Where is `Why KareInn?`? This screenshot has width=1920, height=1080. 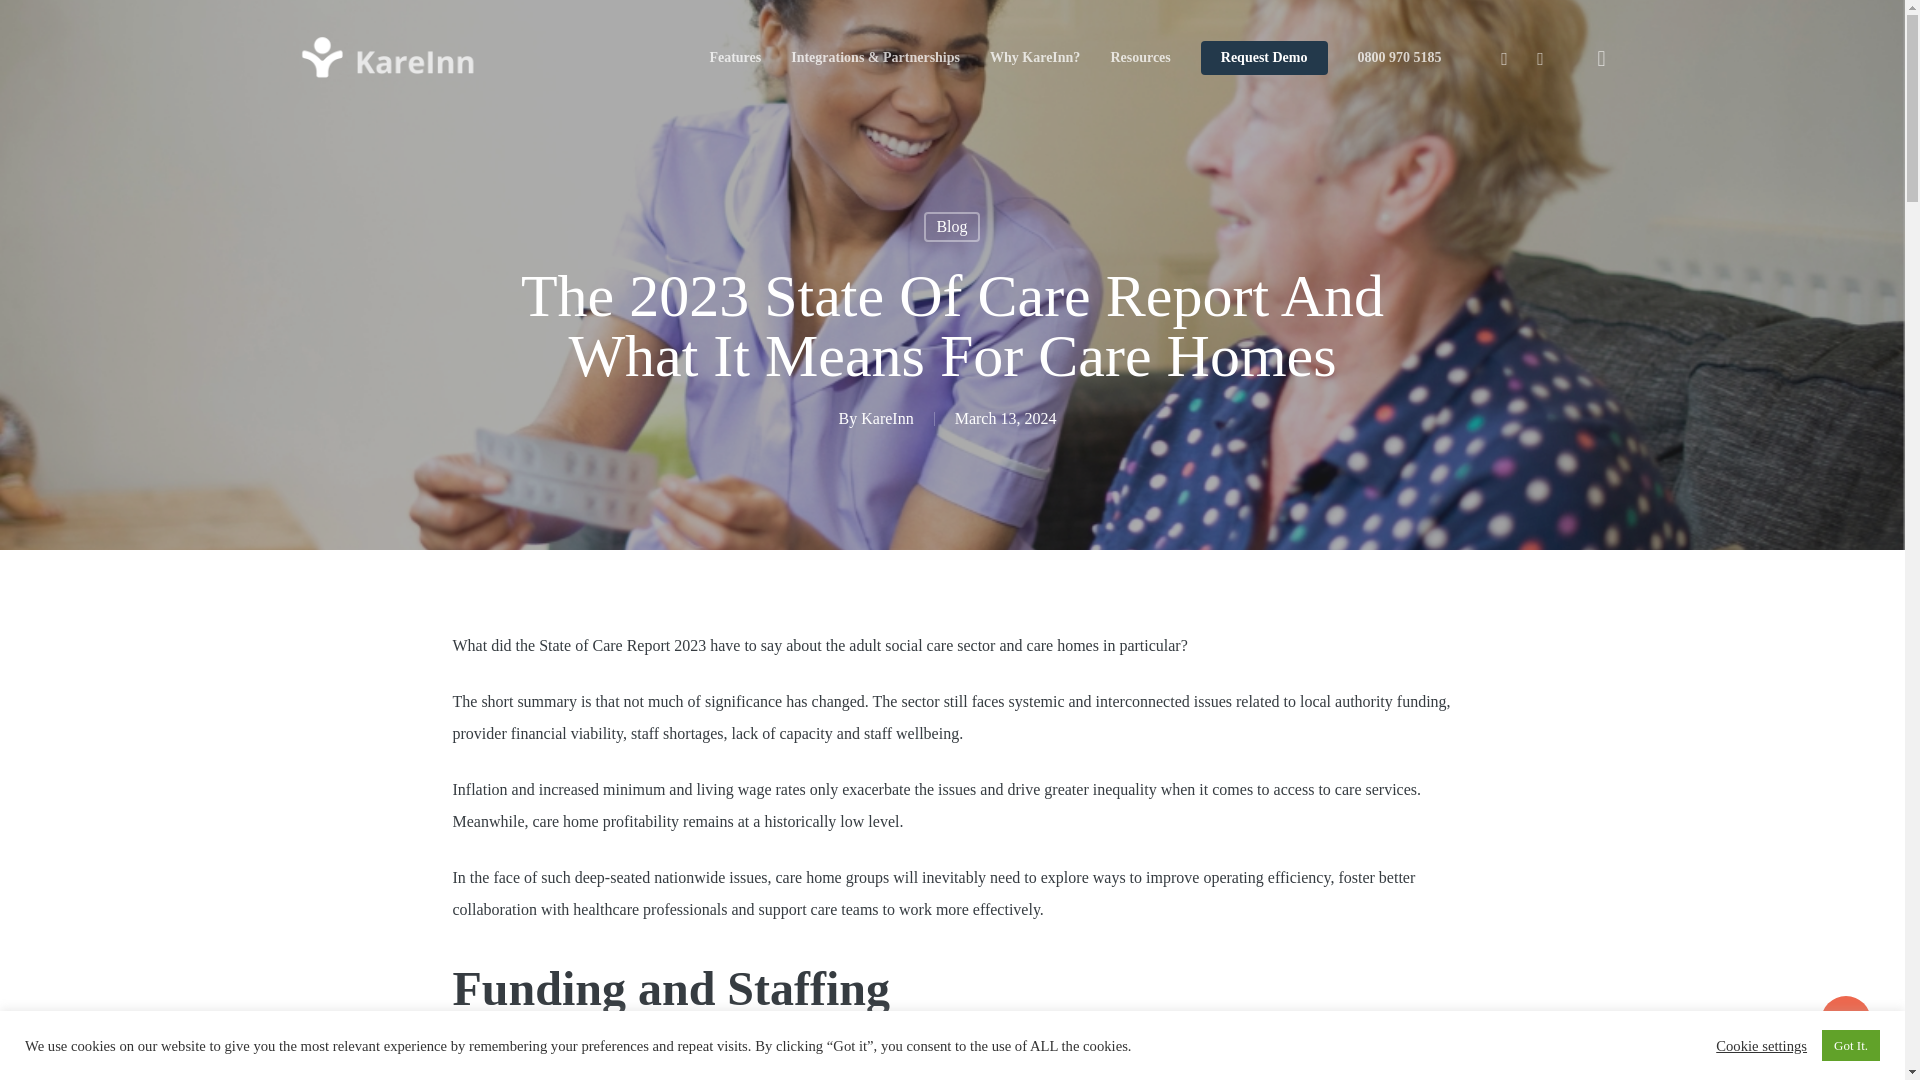 Why KareInn? is located at coordinates (1034, 57).